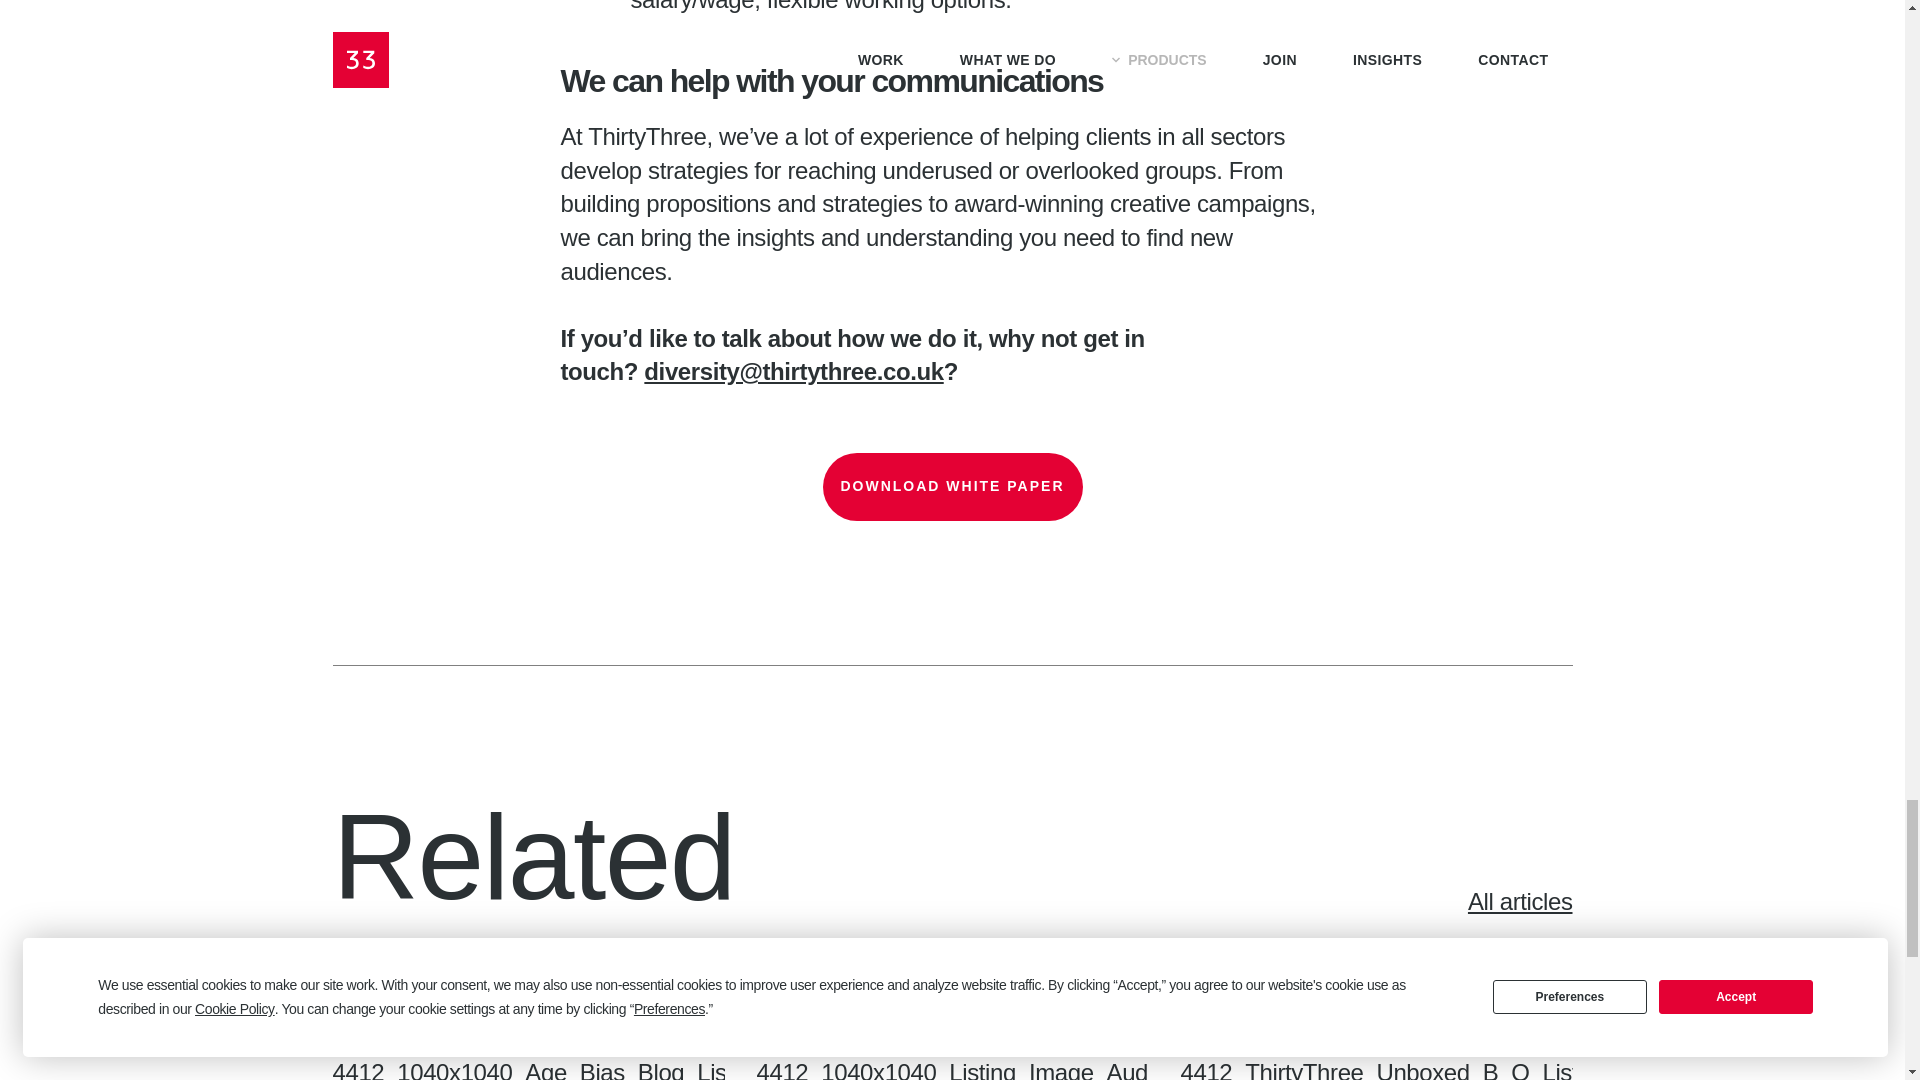  I want to click on All articles, so click(1432, 902).